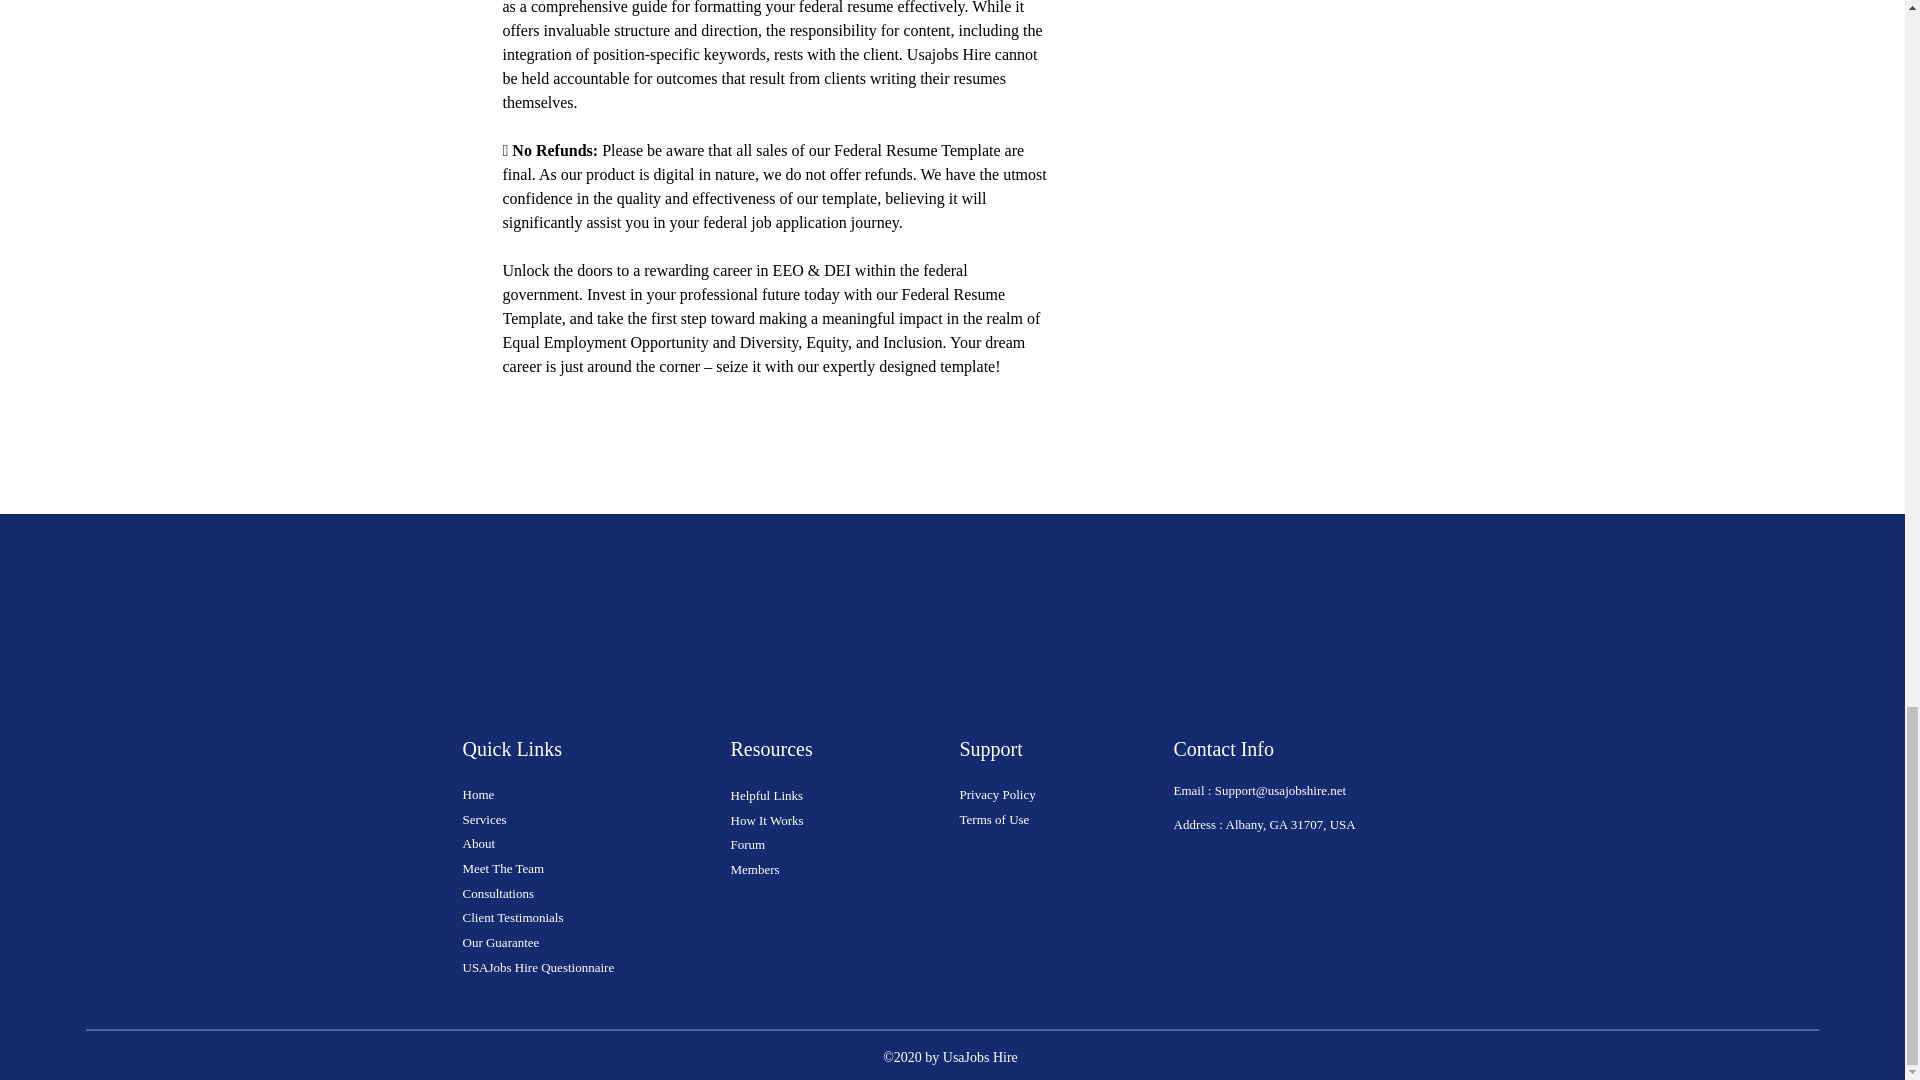  What do you see at coordinates (478, 843) in the screenshot?
I see `About` at bounding box center [478, 843].